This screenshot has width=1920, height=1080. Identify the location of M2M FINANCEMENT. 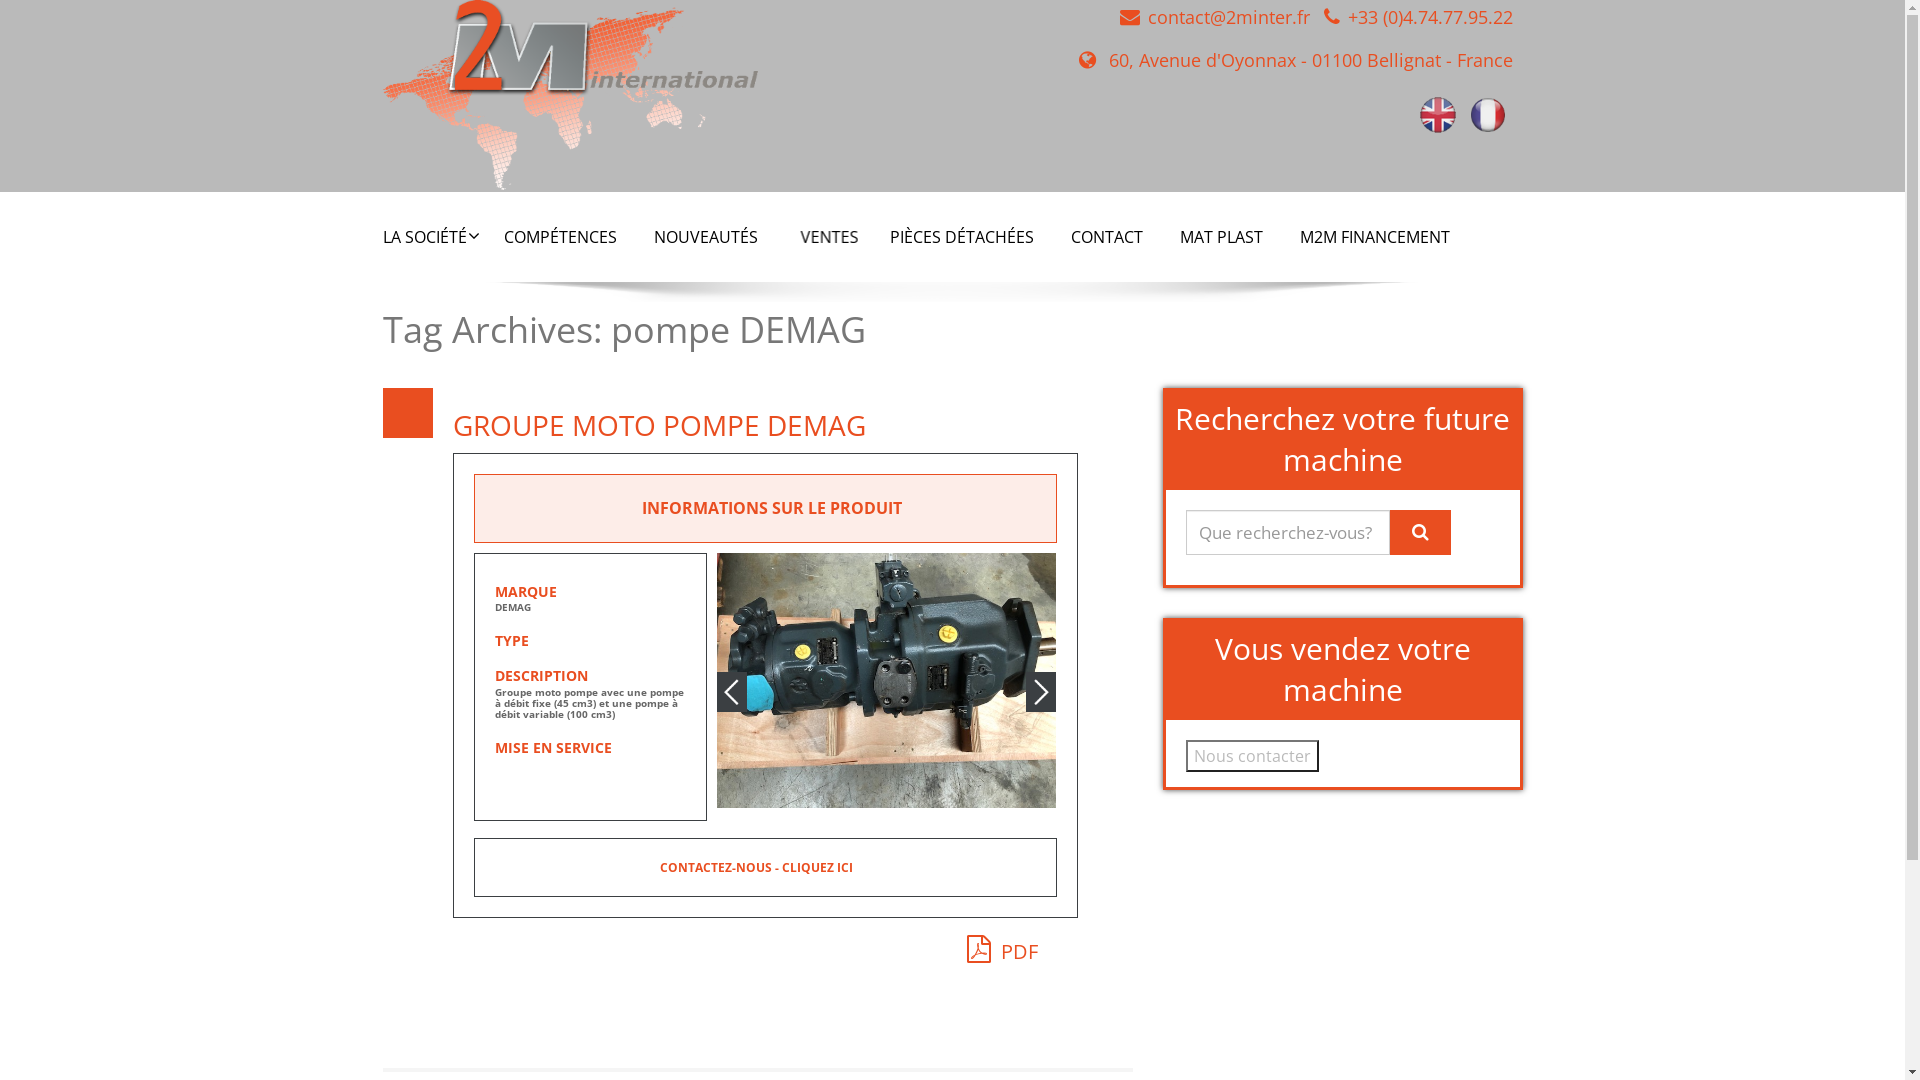
(1374, 237).